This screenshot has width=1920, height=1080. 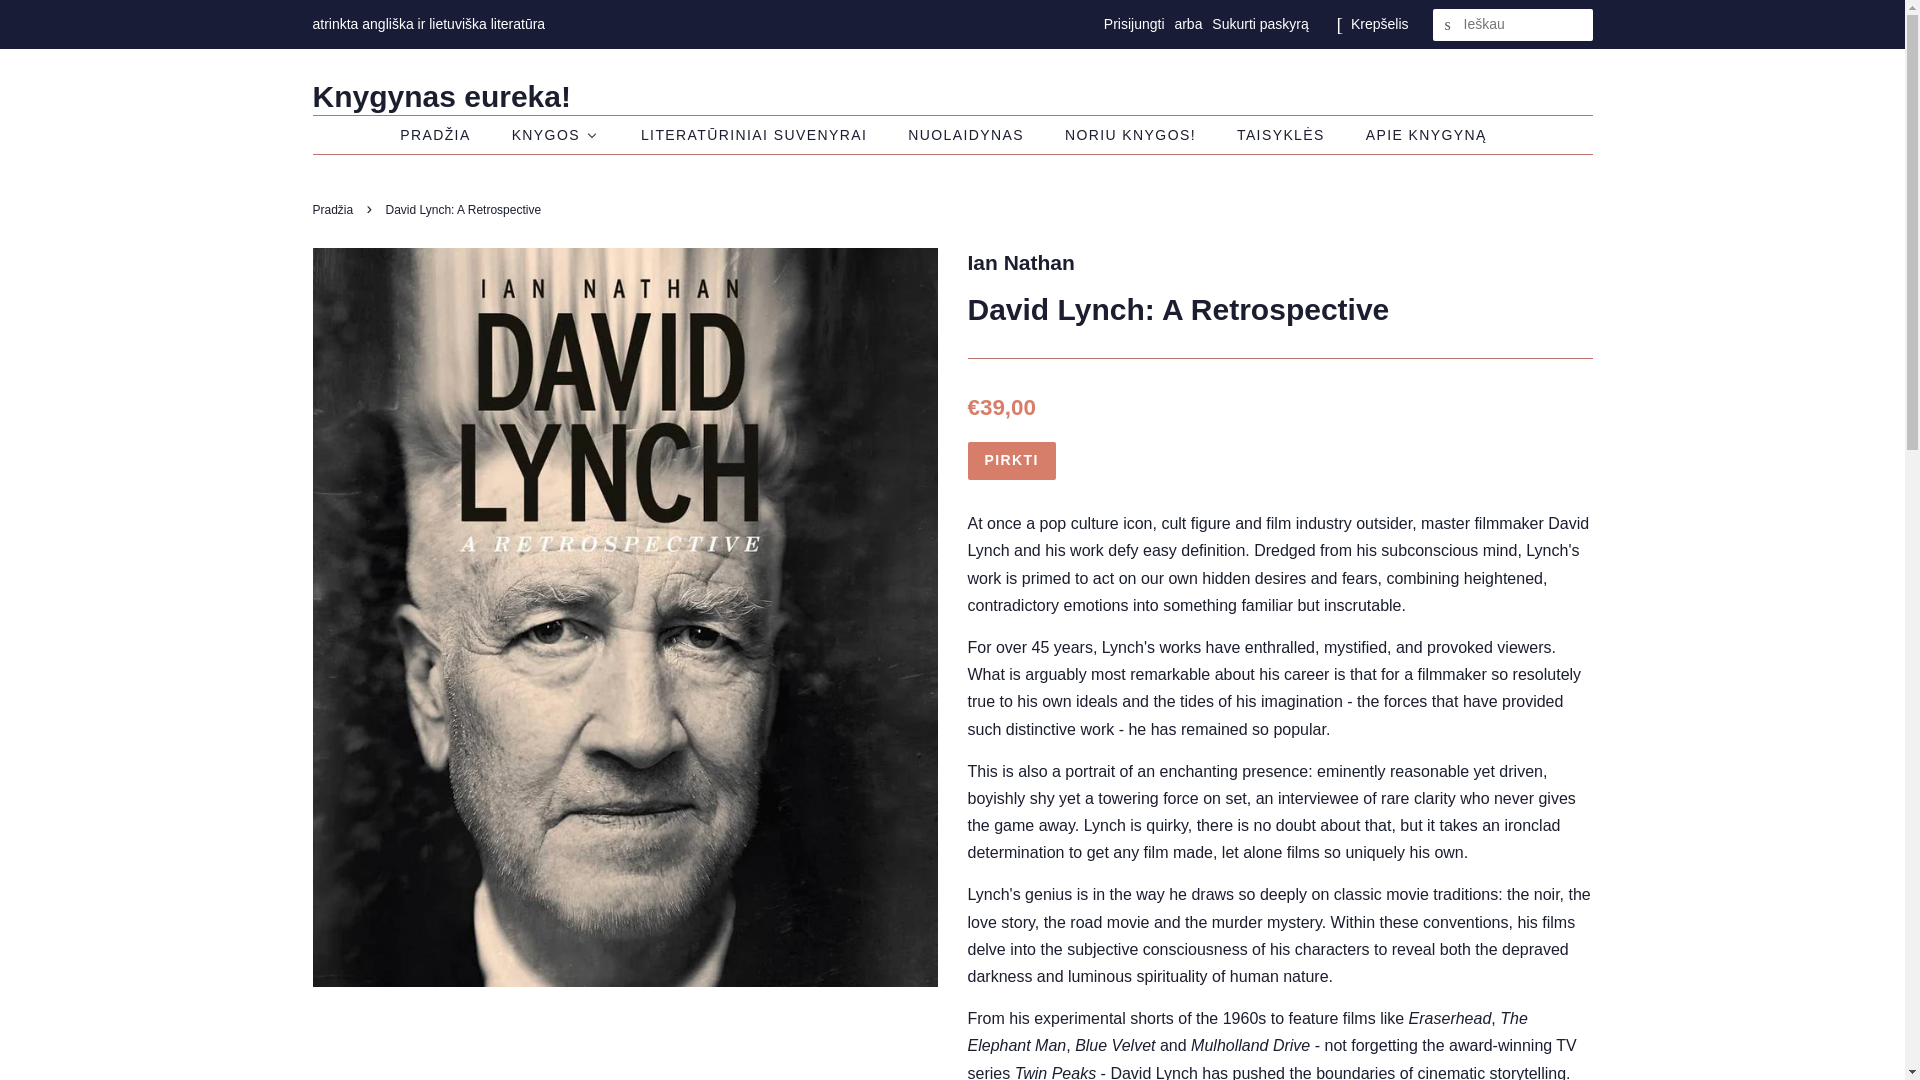 What do you see at coordinates (1134, 24) in the screenshot?
I see `Prisijungti` at bounding box center [1134, 24].